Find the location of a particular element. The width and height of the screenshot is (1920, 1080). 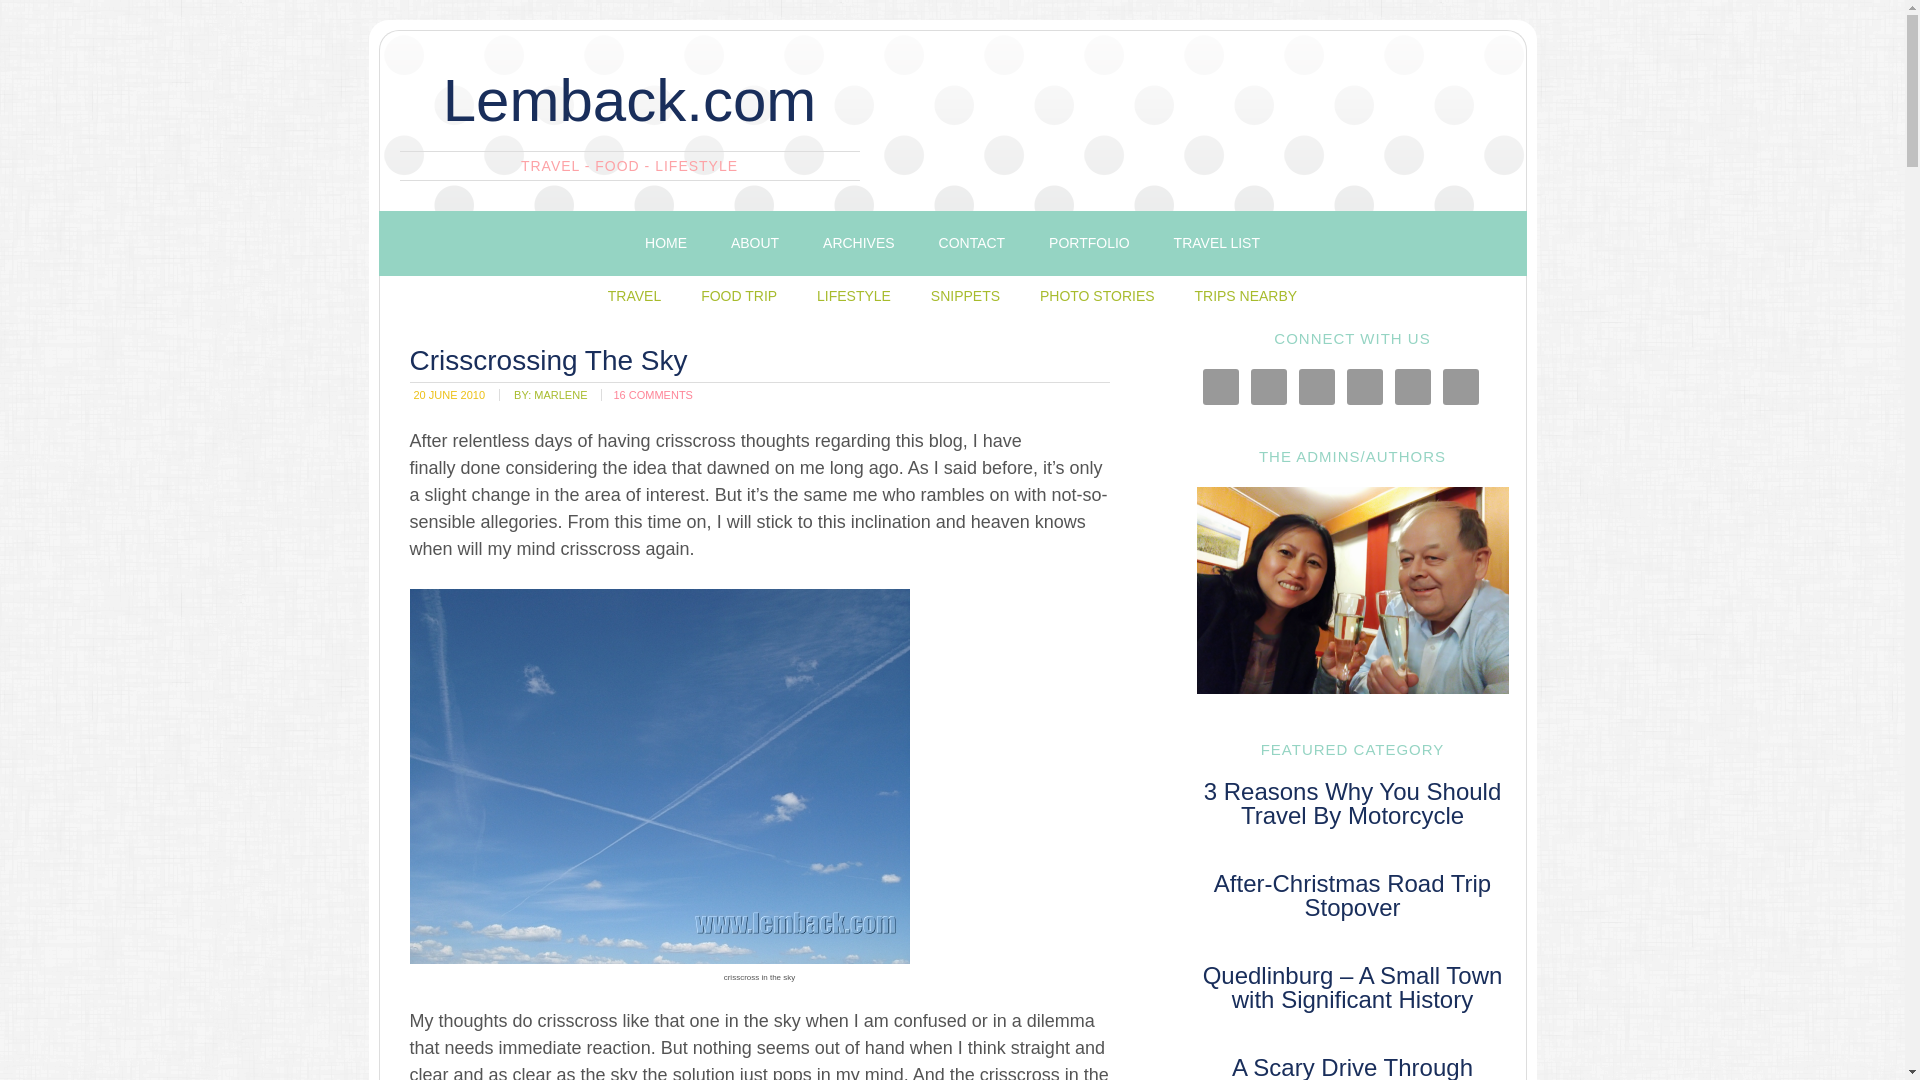

SNIPPETS is located at coordinates (965, 296).